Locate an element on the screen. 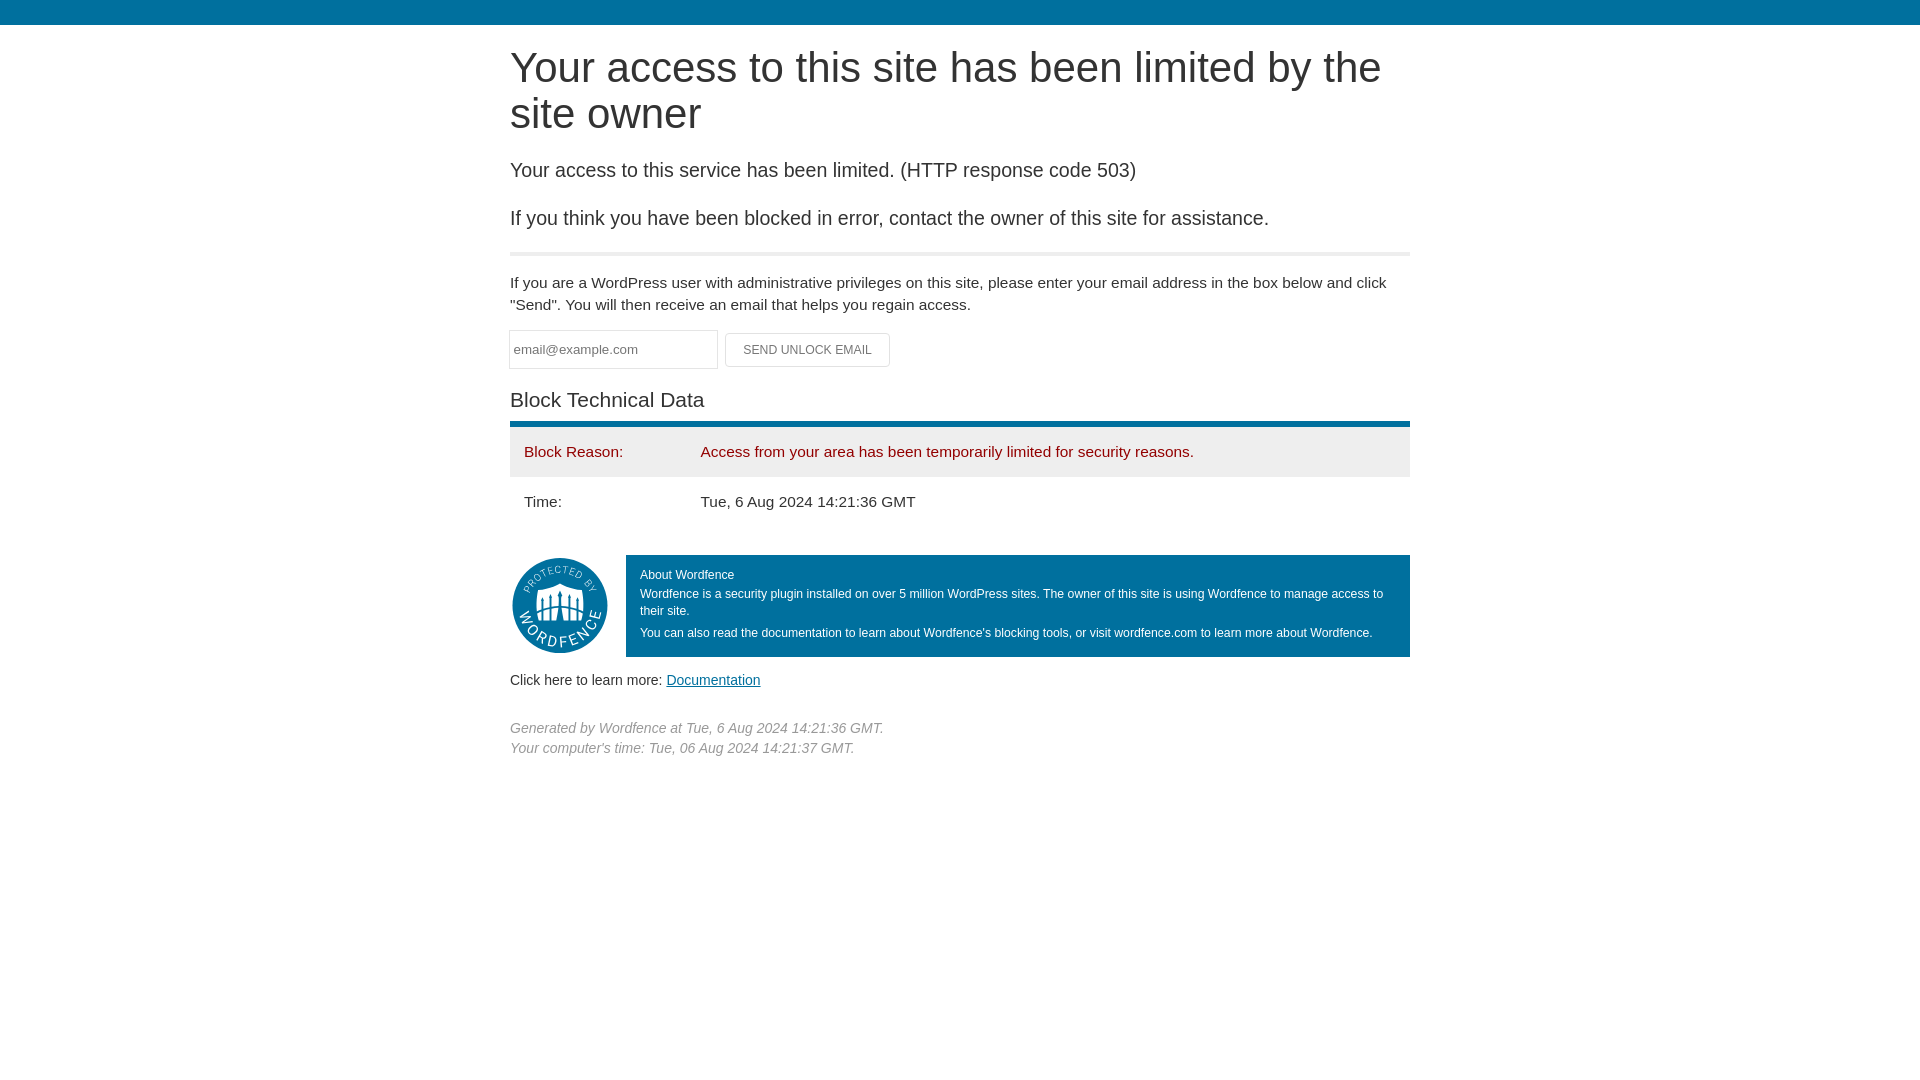 This screenshot has height=1080, width=1920. Send Unlock Email is located at coordinates (808, 350).